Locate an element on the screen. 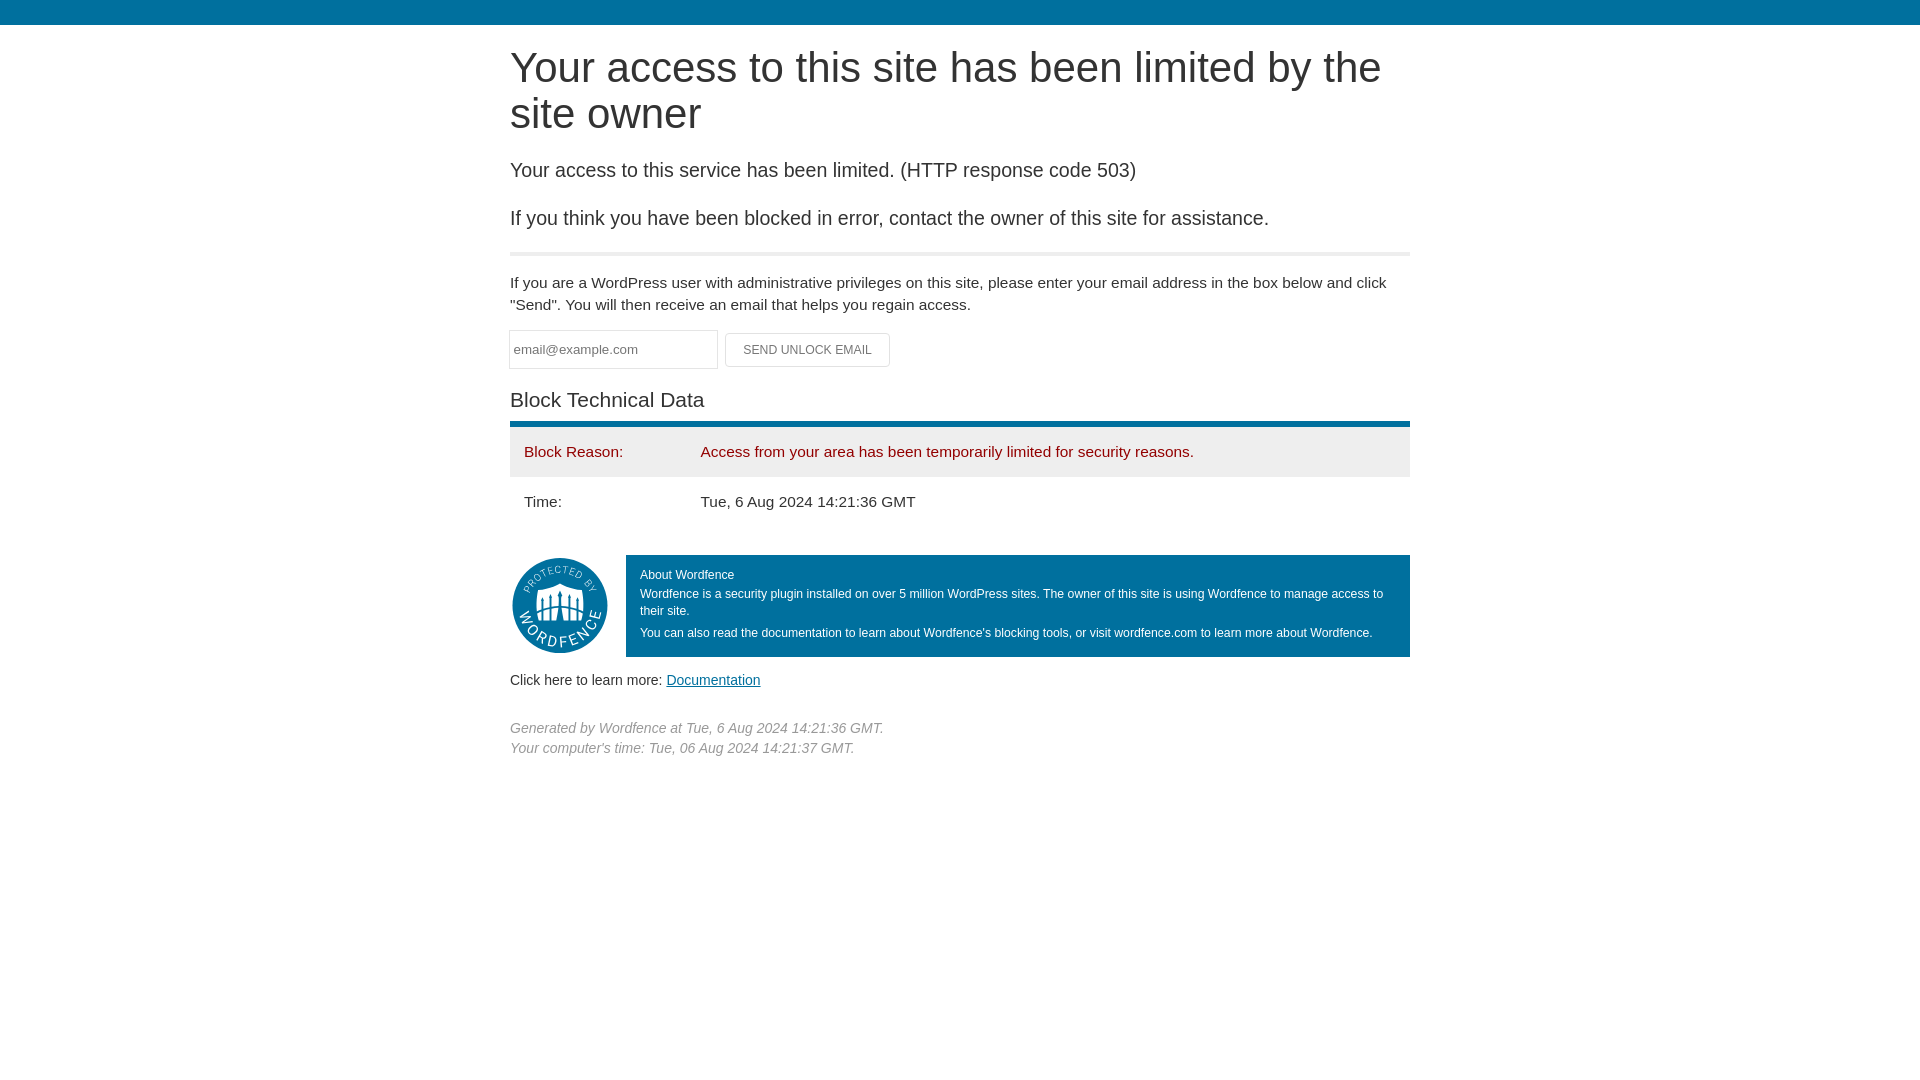 This screenshot has height=1080, width=1920. Send Unlock Email is located at coordinates (808, 350).